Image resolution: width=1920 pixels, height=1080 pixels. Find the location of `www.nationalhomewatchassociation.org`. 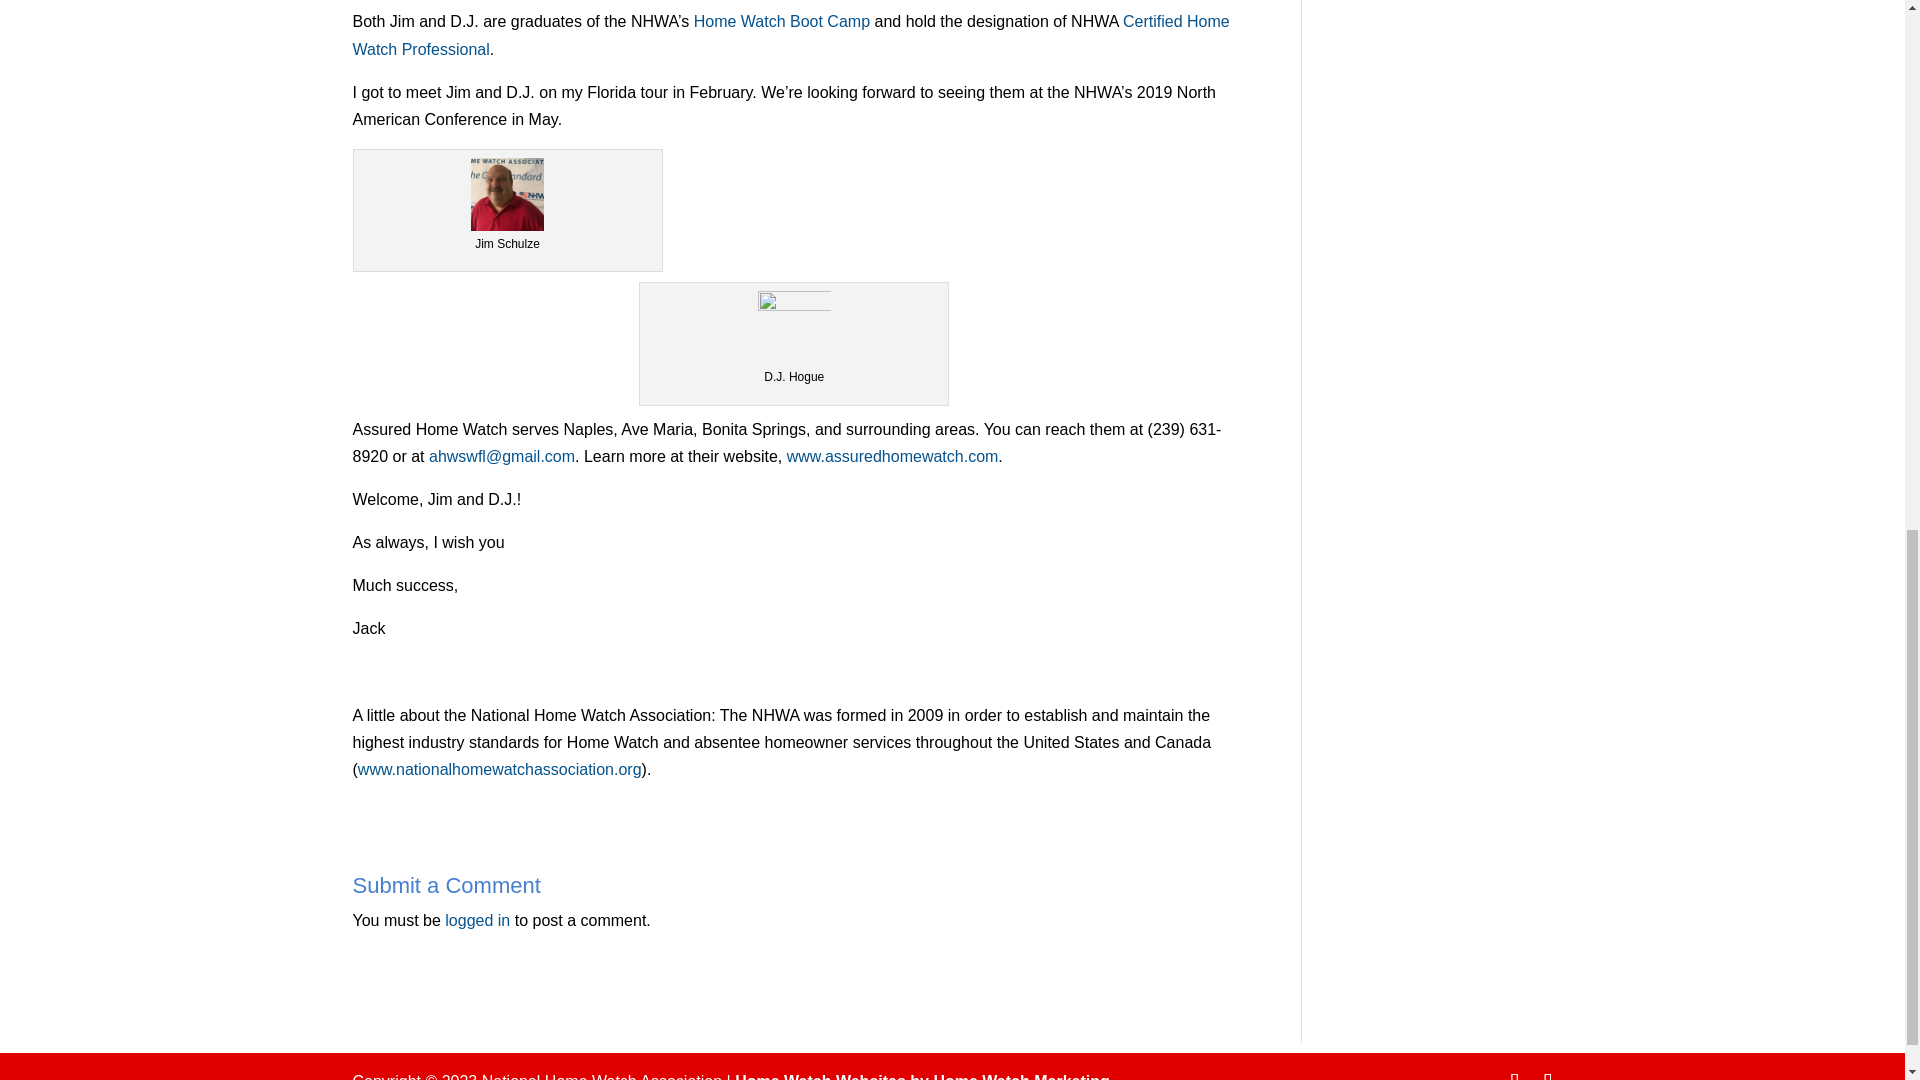

www.nationalhomewatchassociation.org is located at coordinates (499, 769).